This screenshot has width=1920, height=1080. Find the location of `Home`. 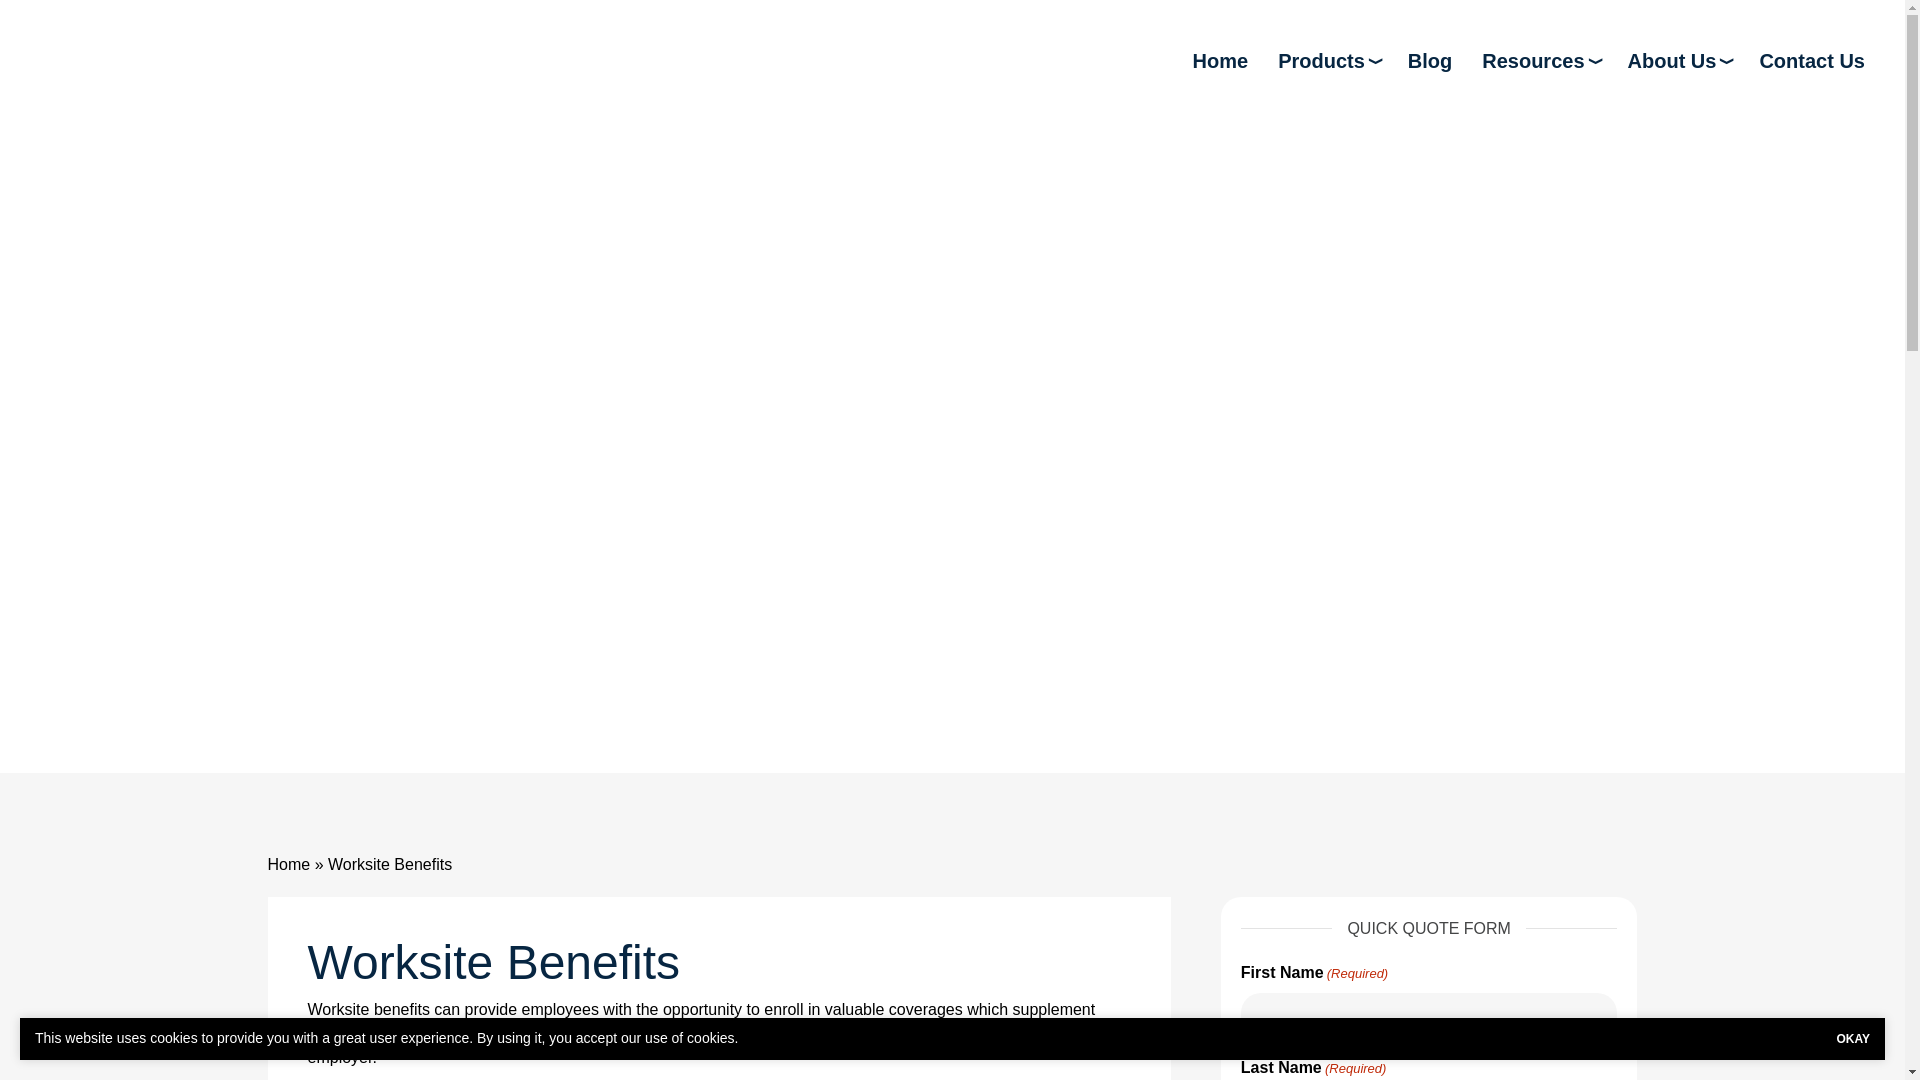

Home is located at coordinates (290, 864).